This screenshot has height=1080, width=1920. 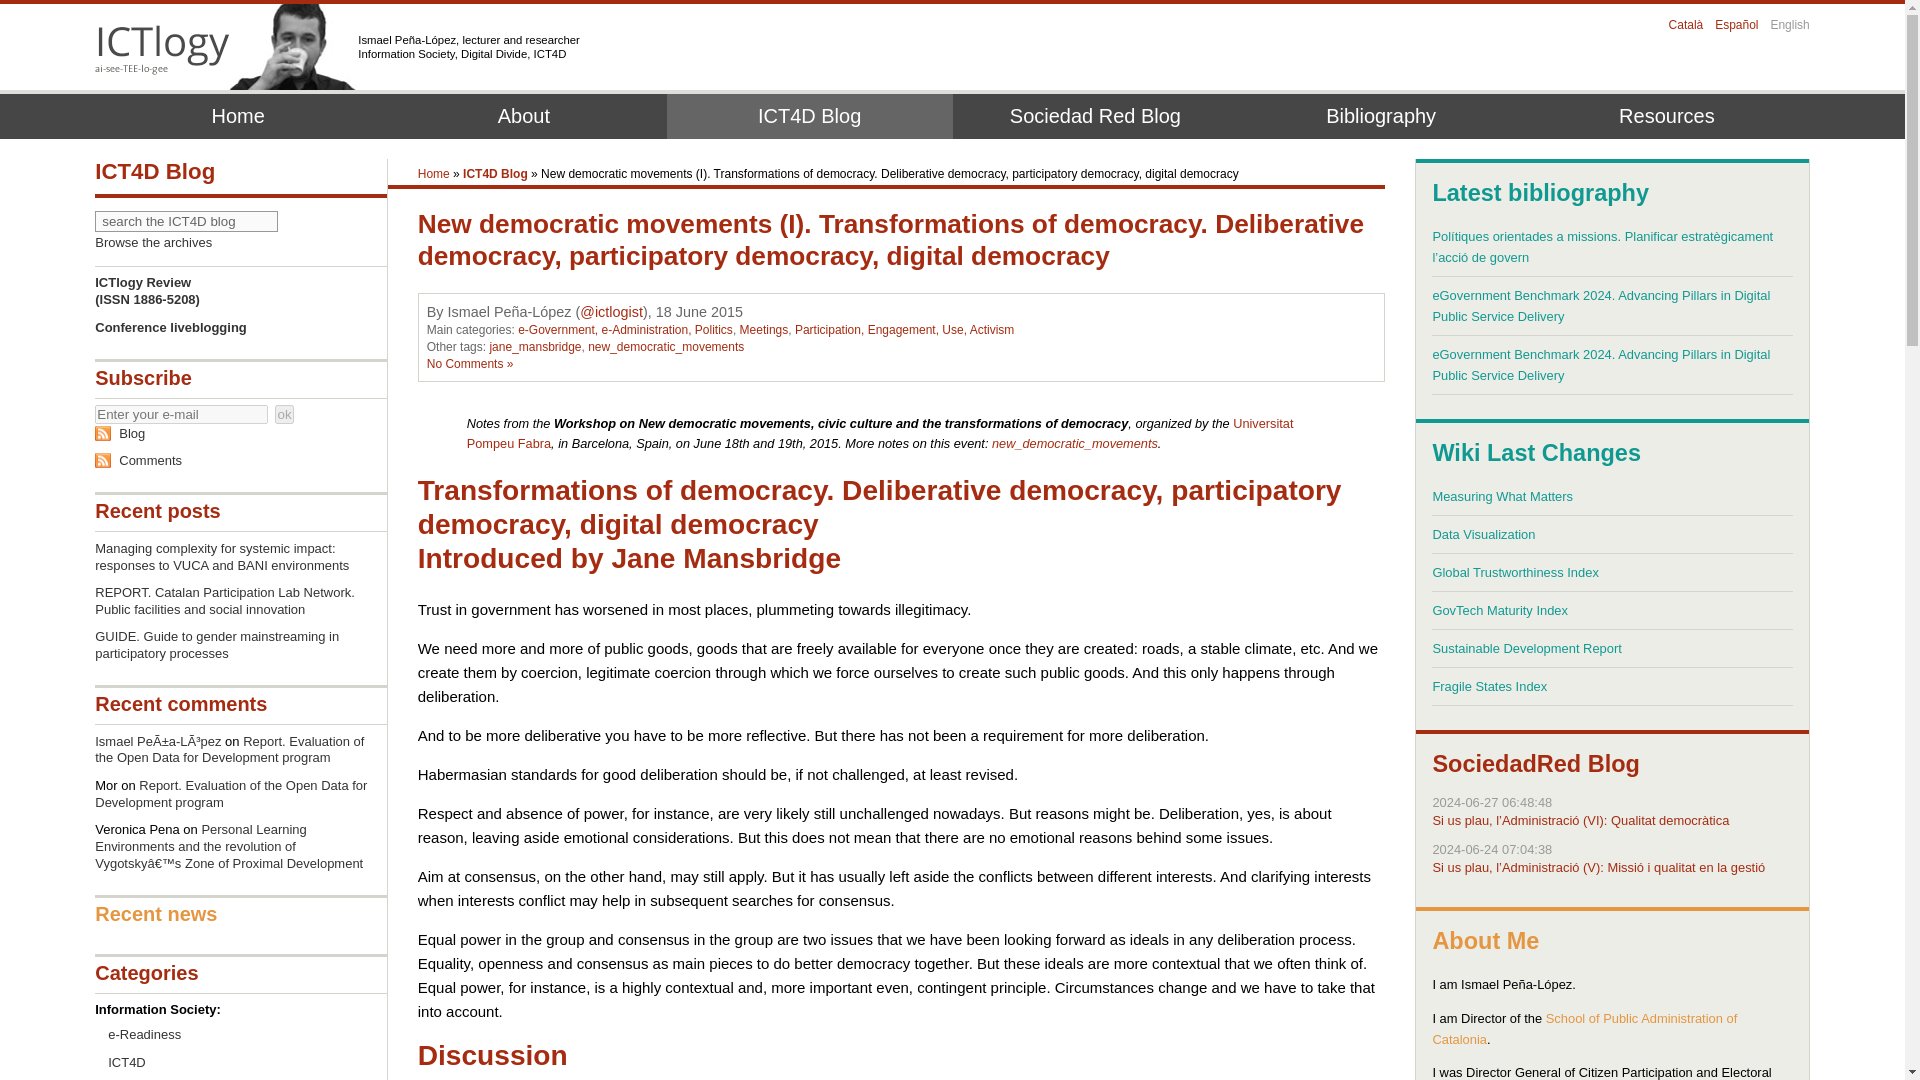 What do you see at coordinates (1381, 116) in the screenshot?
I see `Bibliography` at bounding box center [1381, 116].